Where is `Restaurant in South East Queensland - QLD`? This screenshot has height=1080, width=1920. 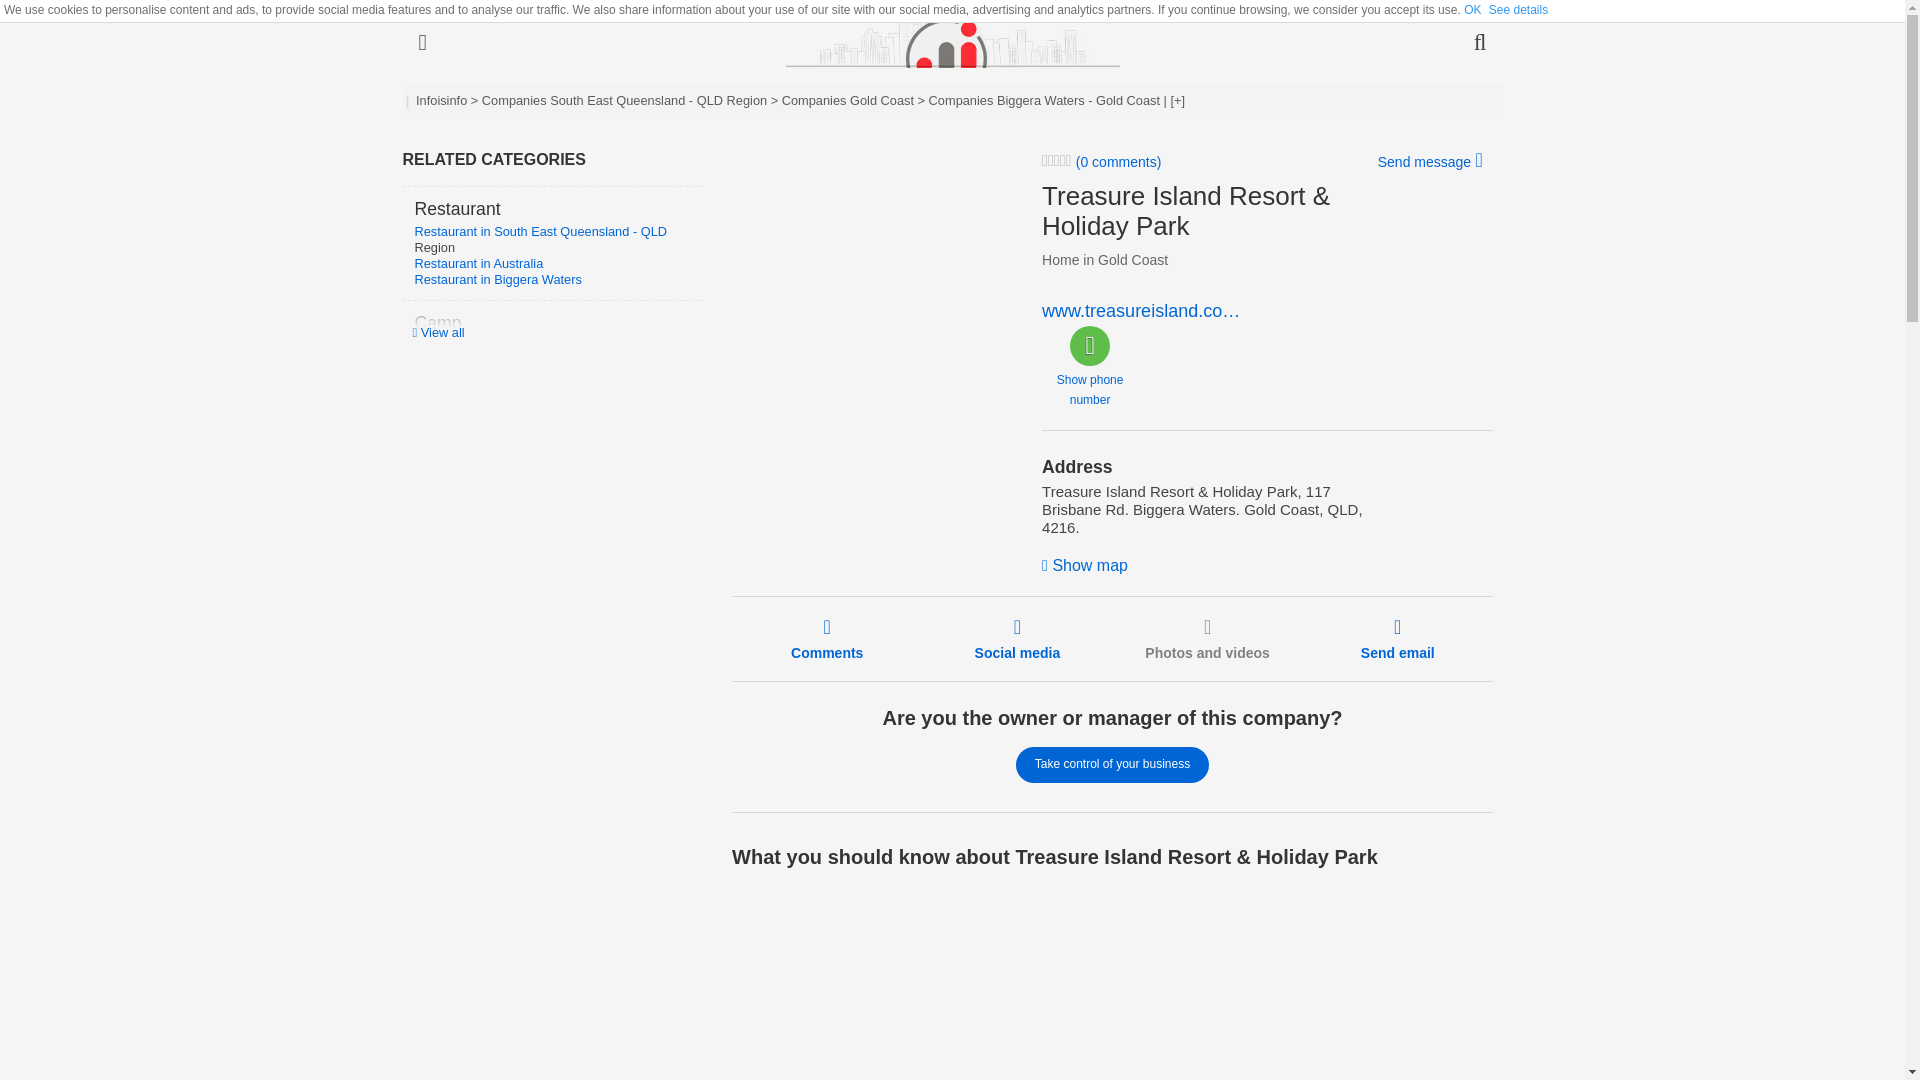
Restaurant in South East Queensland - QLD is located at coordinates (540, 230).